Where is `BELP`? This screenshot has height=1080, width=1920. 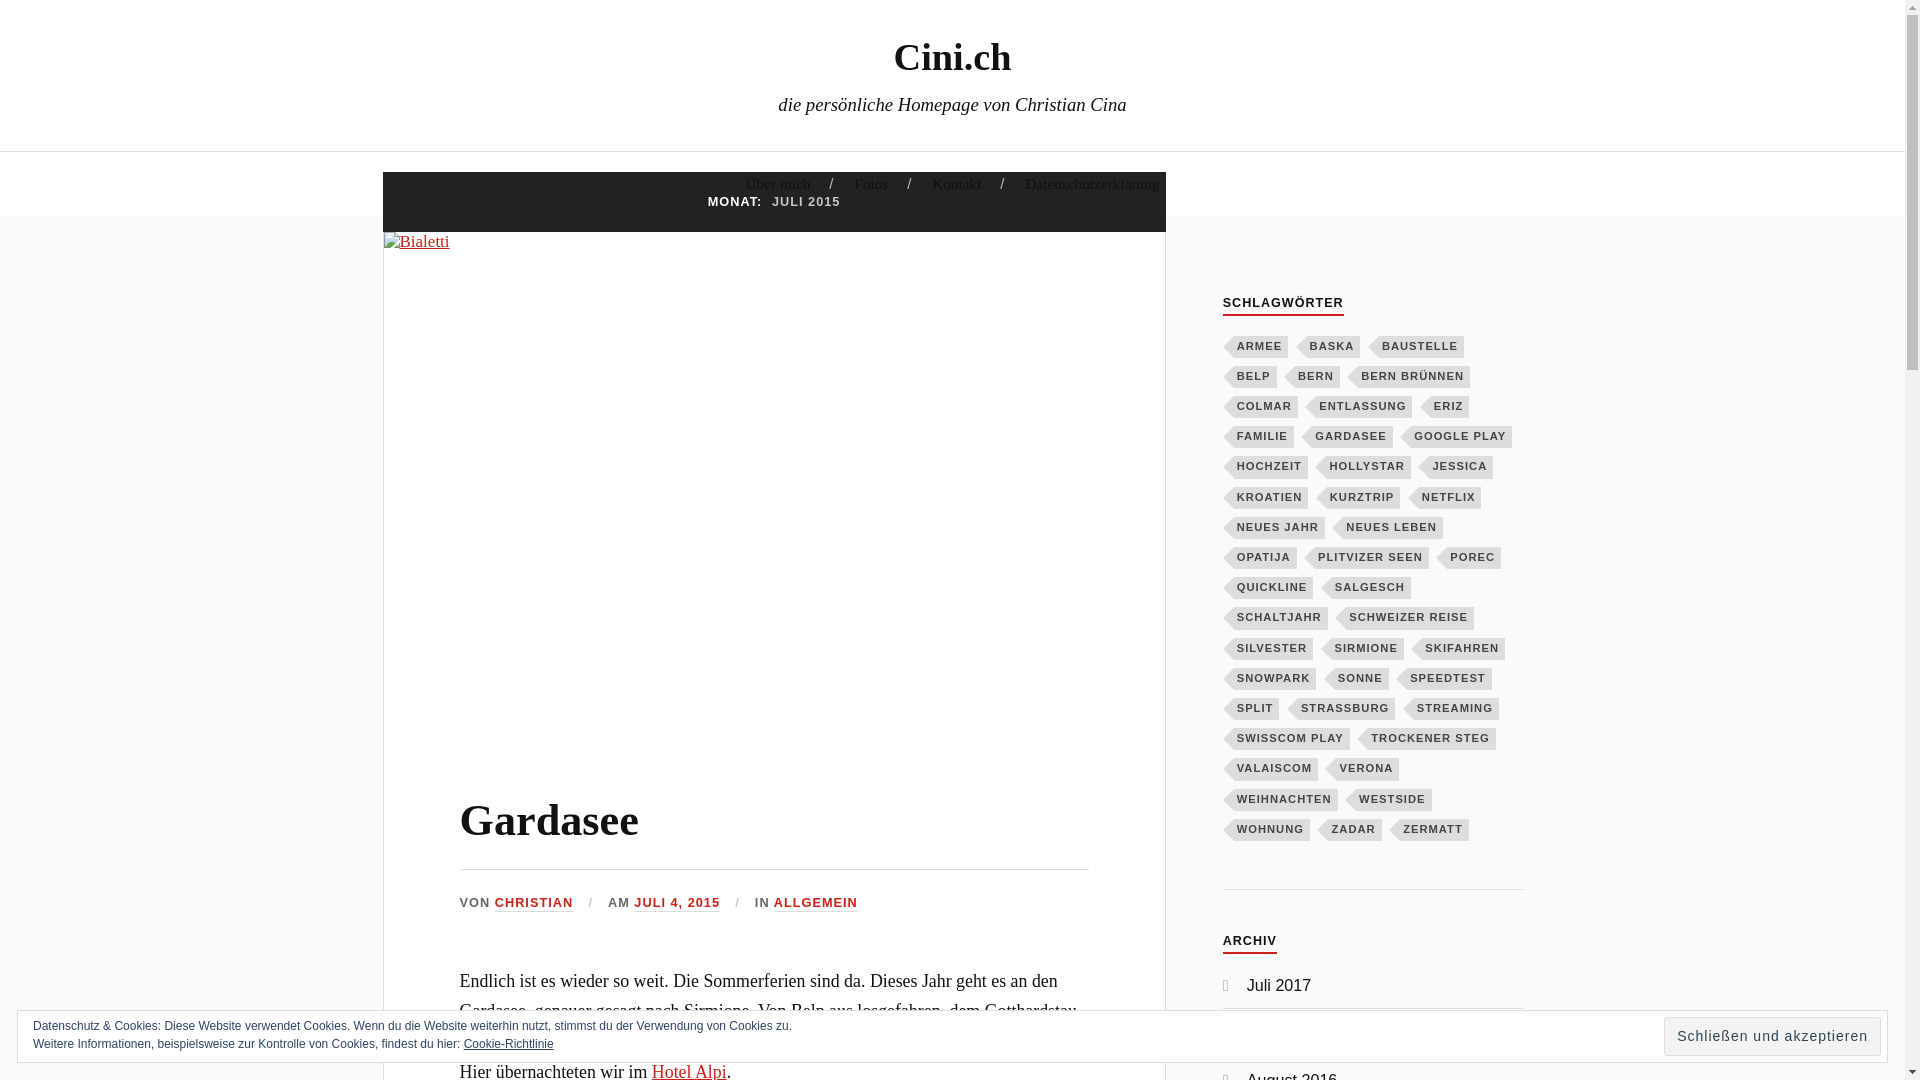 BELP is located at coordinates (1256, 377).